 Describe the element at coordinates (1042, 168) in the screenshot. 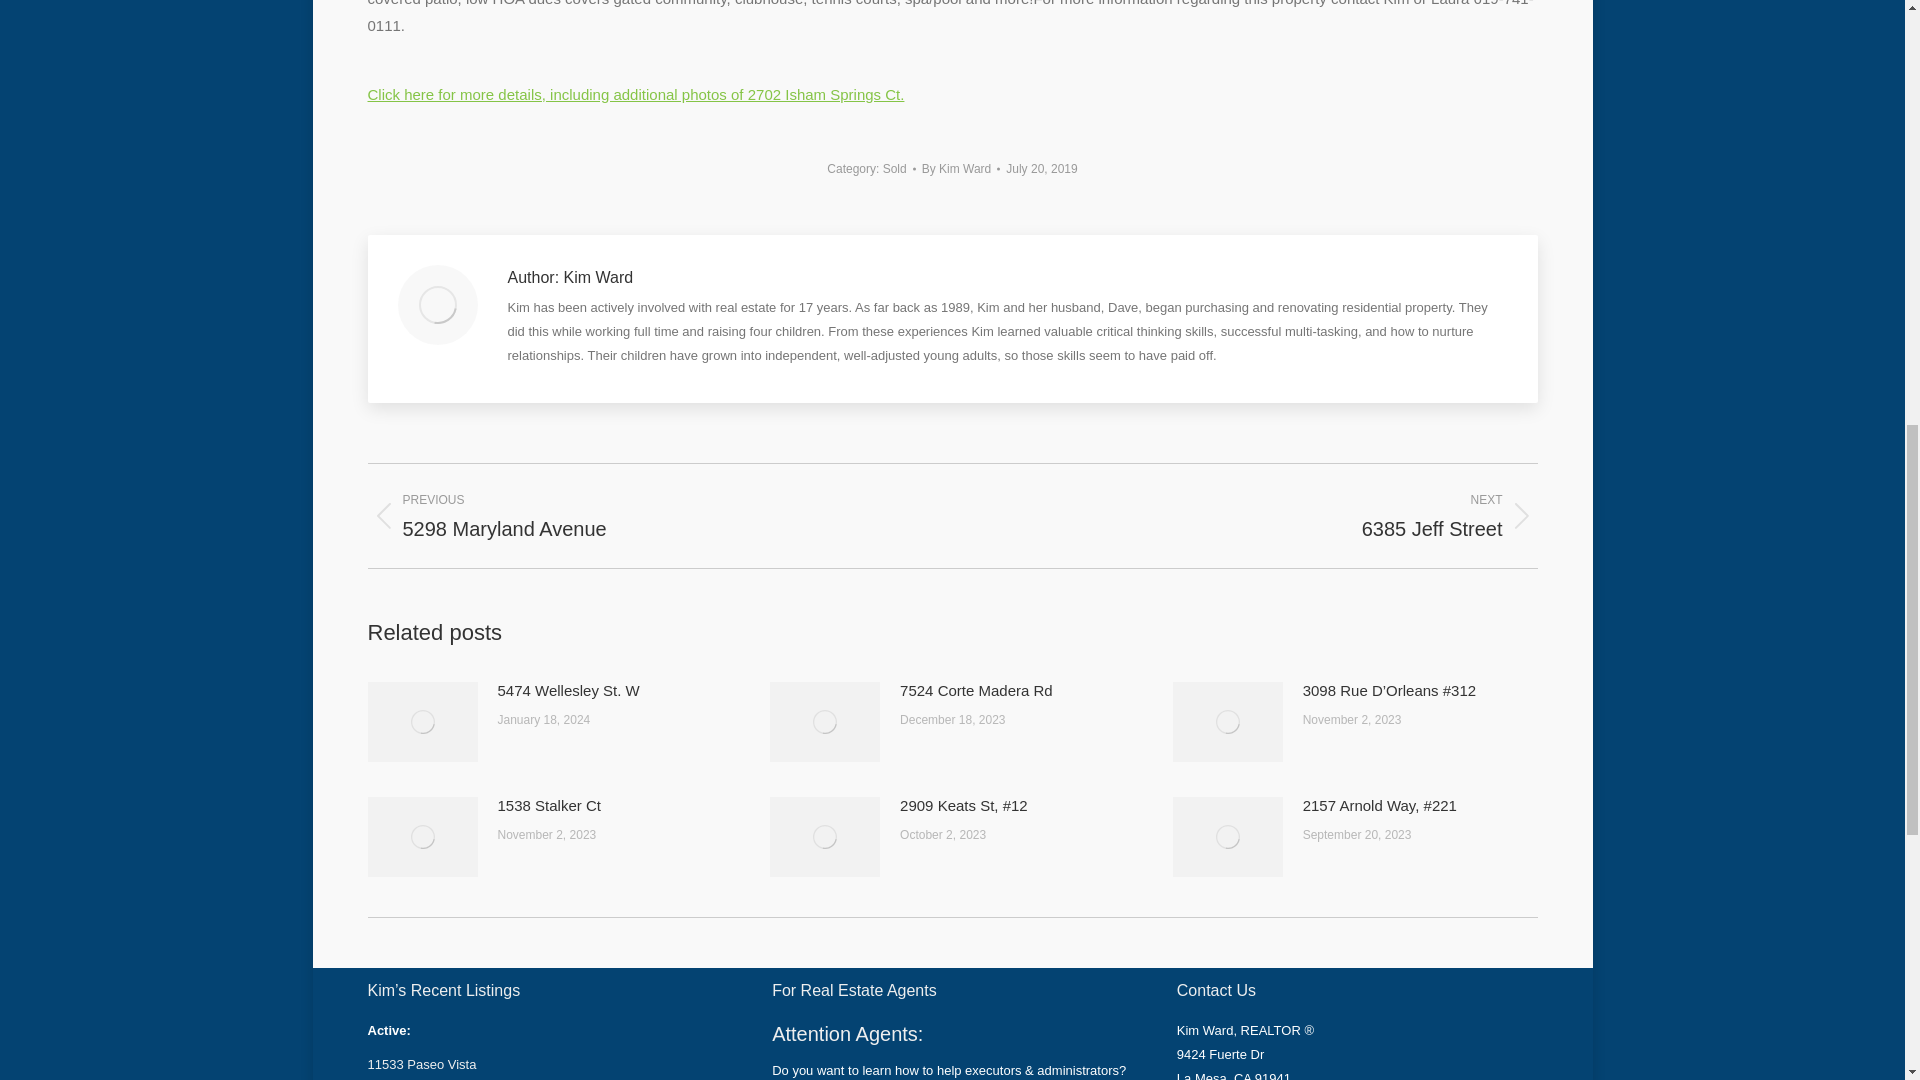

I see `11:32 am` at that location.